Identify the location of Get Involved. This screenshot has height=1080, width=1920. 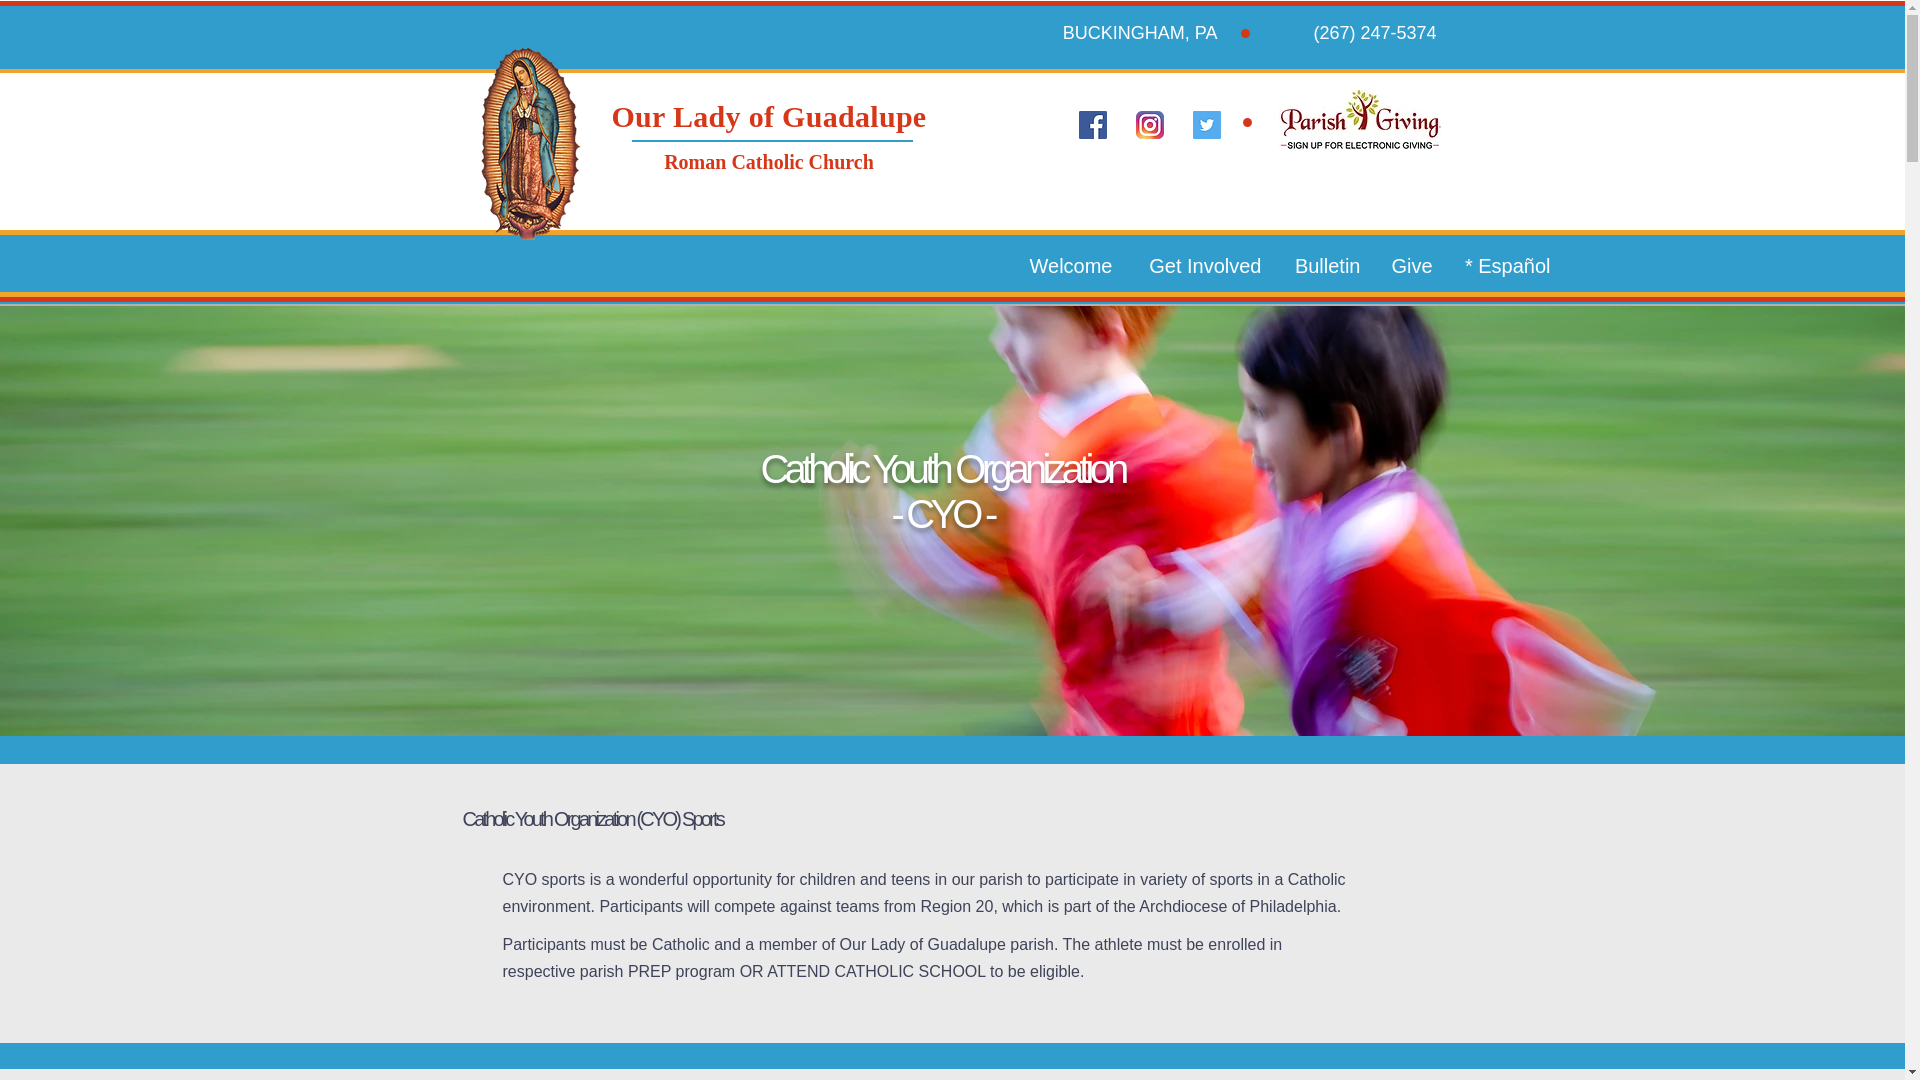
(1202, 265).